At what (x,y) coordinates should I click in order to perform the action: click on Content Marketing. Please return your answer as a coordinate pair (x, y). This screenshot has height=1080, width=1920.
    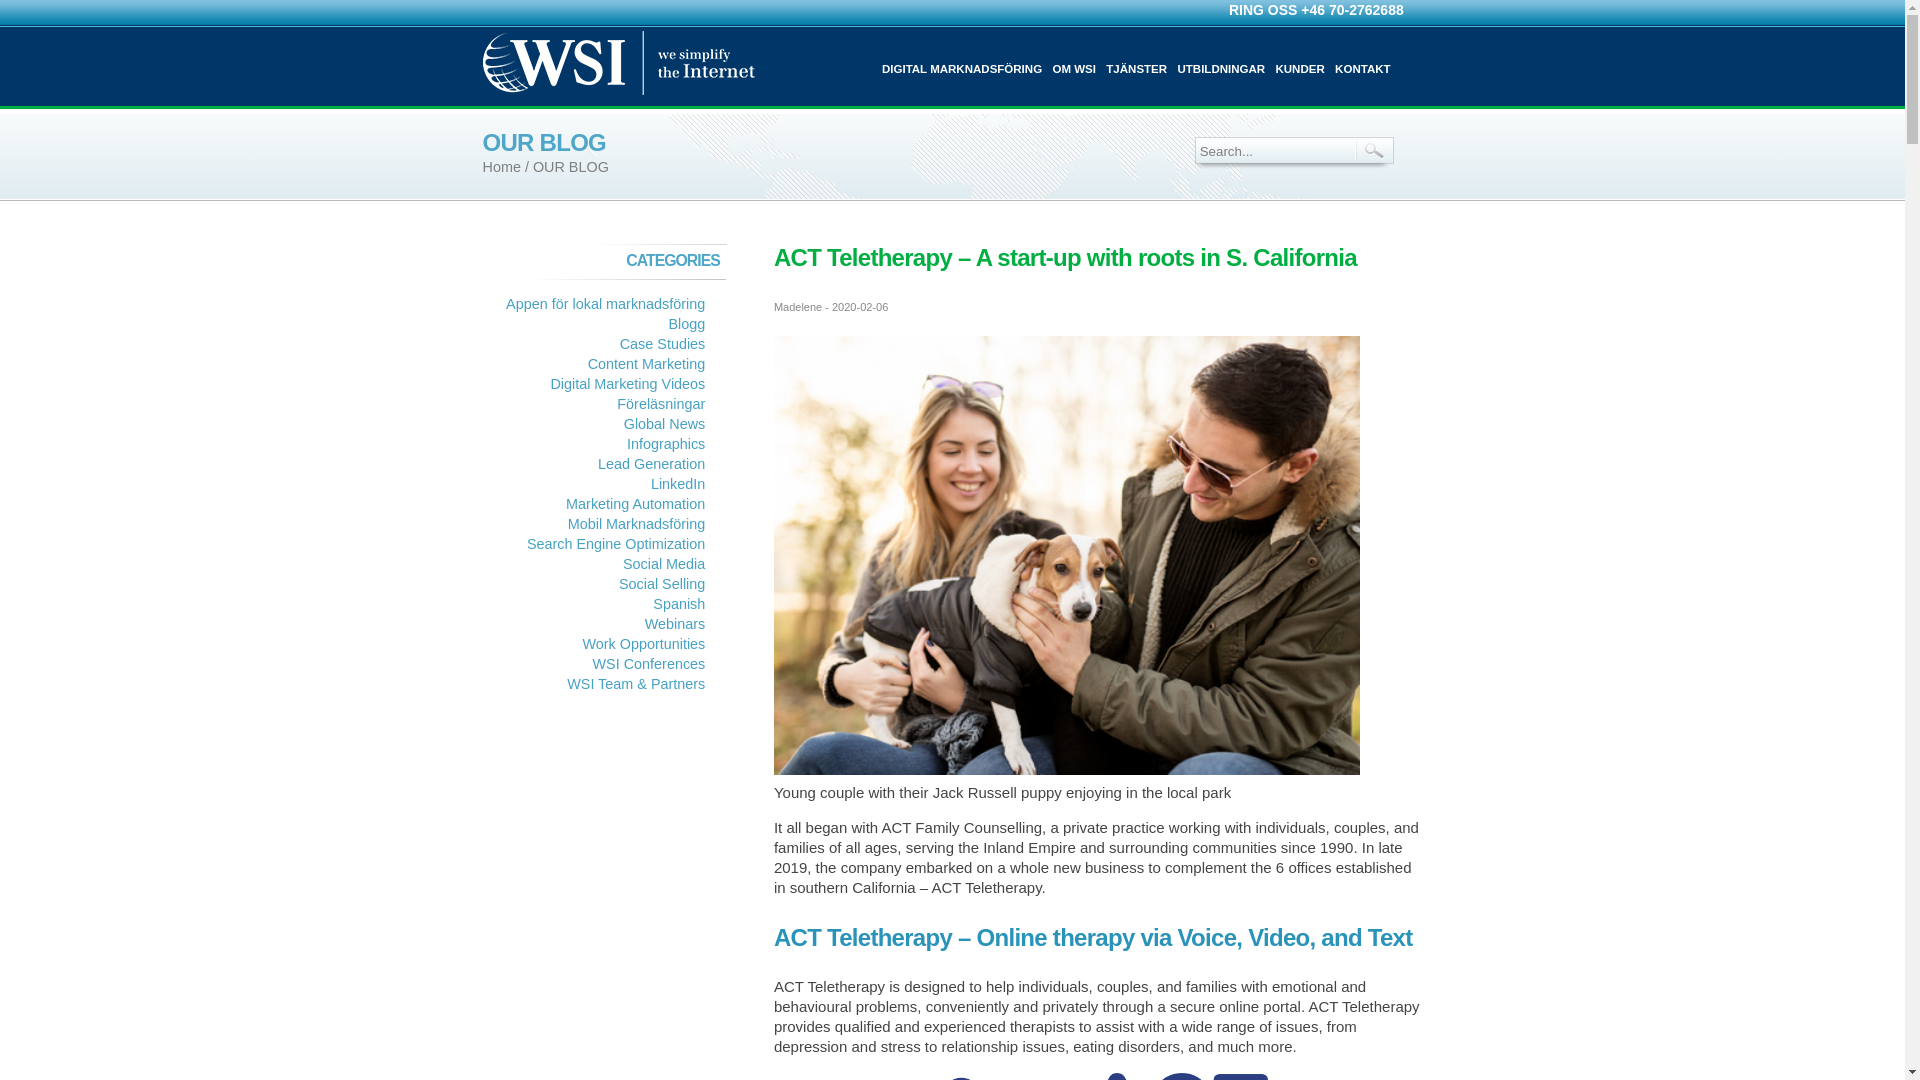
    Looking at the image, I should click on (646, 364).